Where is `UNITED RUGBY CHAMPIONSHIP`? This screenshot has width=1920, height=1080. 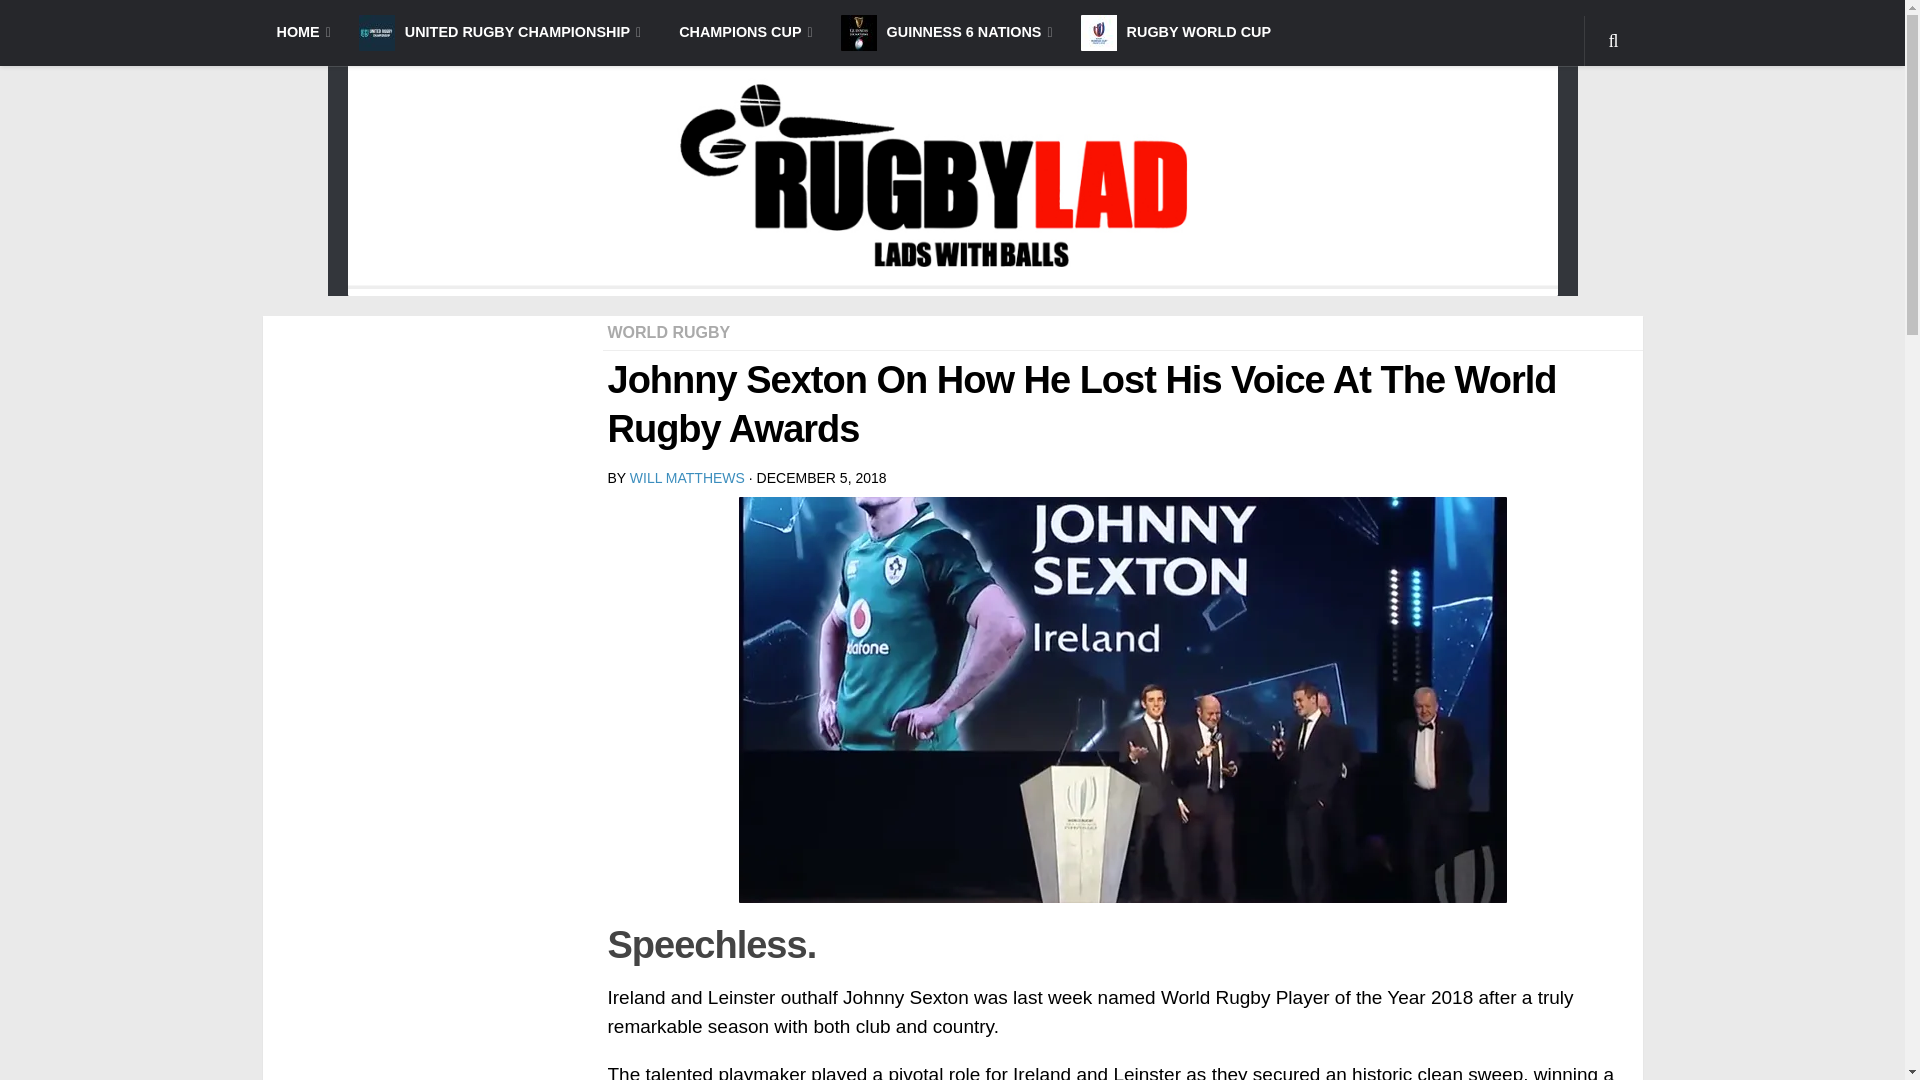
UNITED RUGBY CHAMPIONSHIP is located at coordinates (500, 32).